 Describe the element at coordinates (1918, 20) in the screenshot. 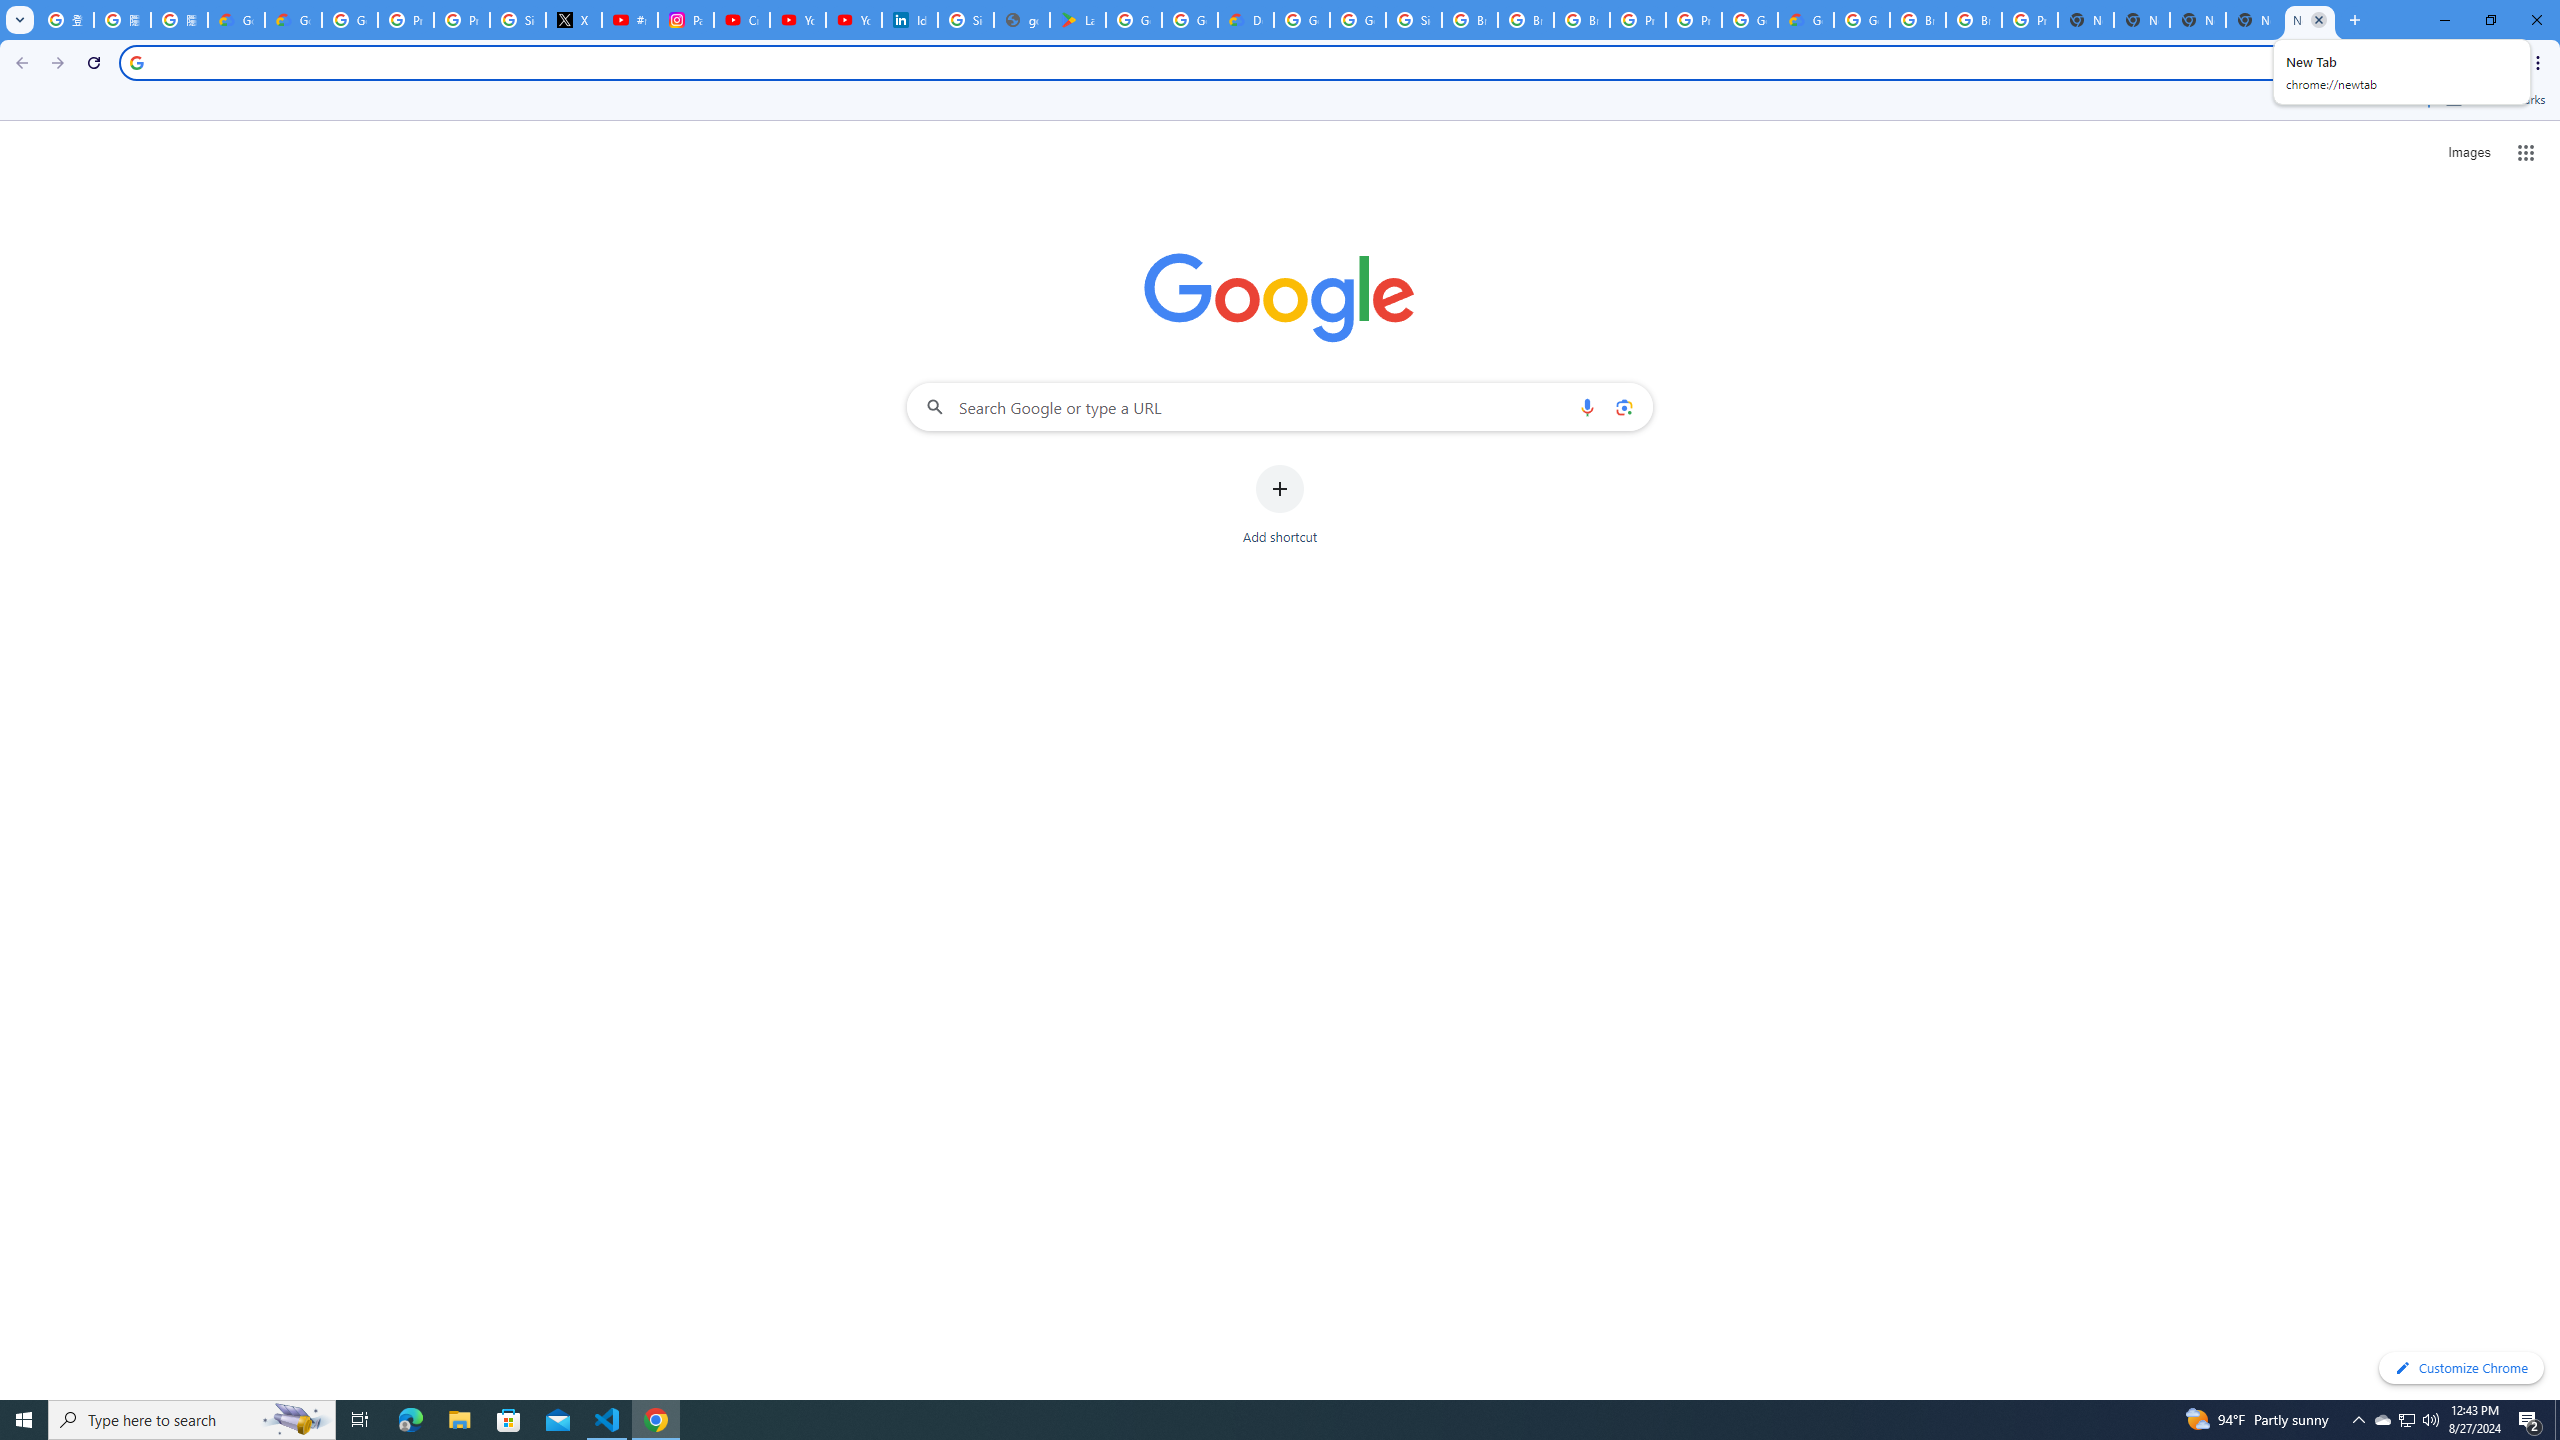

I see `Browse Chrome as a guest - Computer - Google Chrome Help` at that location.